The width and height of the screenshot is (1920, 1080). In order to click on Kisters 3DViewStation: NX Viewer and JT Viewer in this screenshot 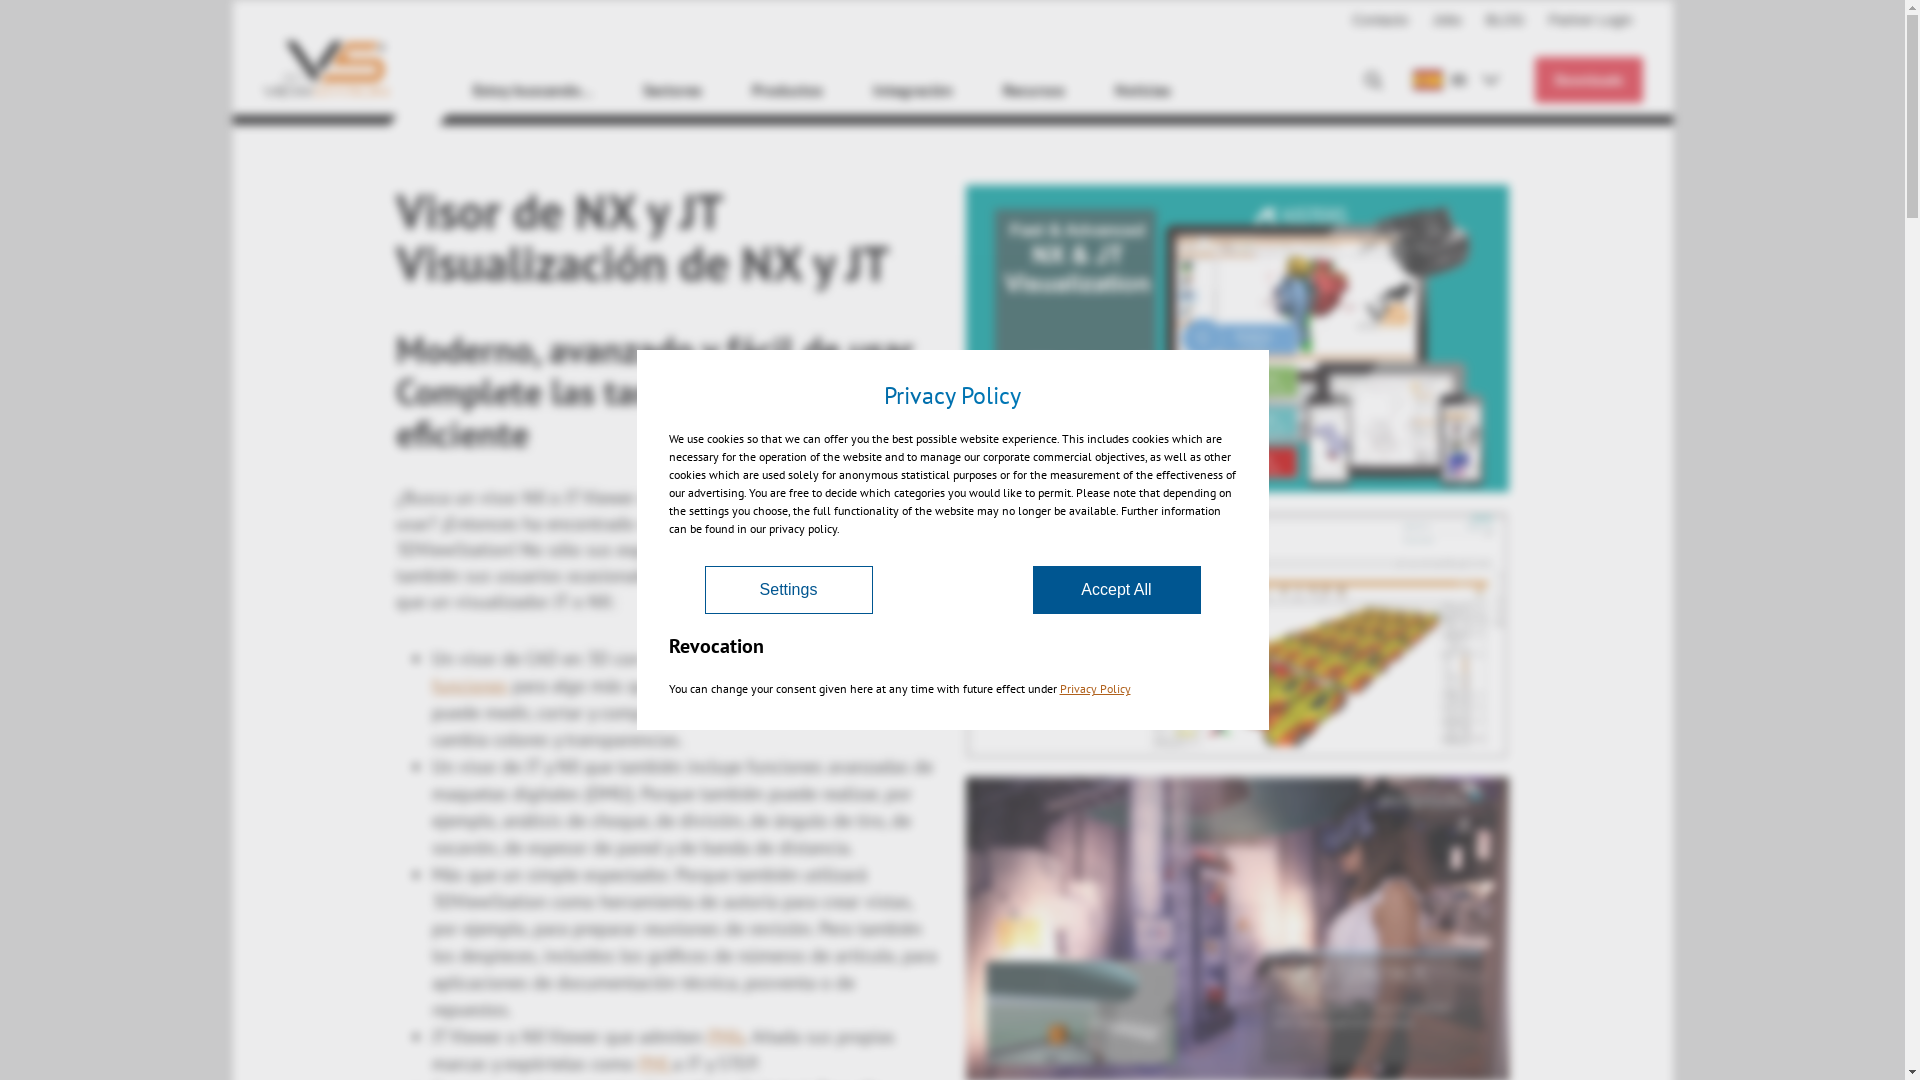, I will do `click(1238, 338)`.